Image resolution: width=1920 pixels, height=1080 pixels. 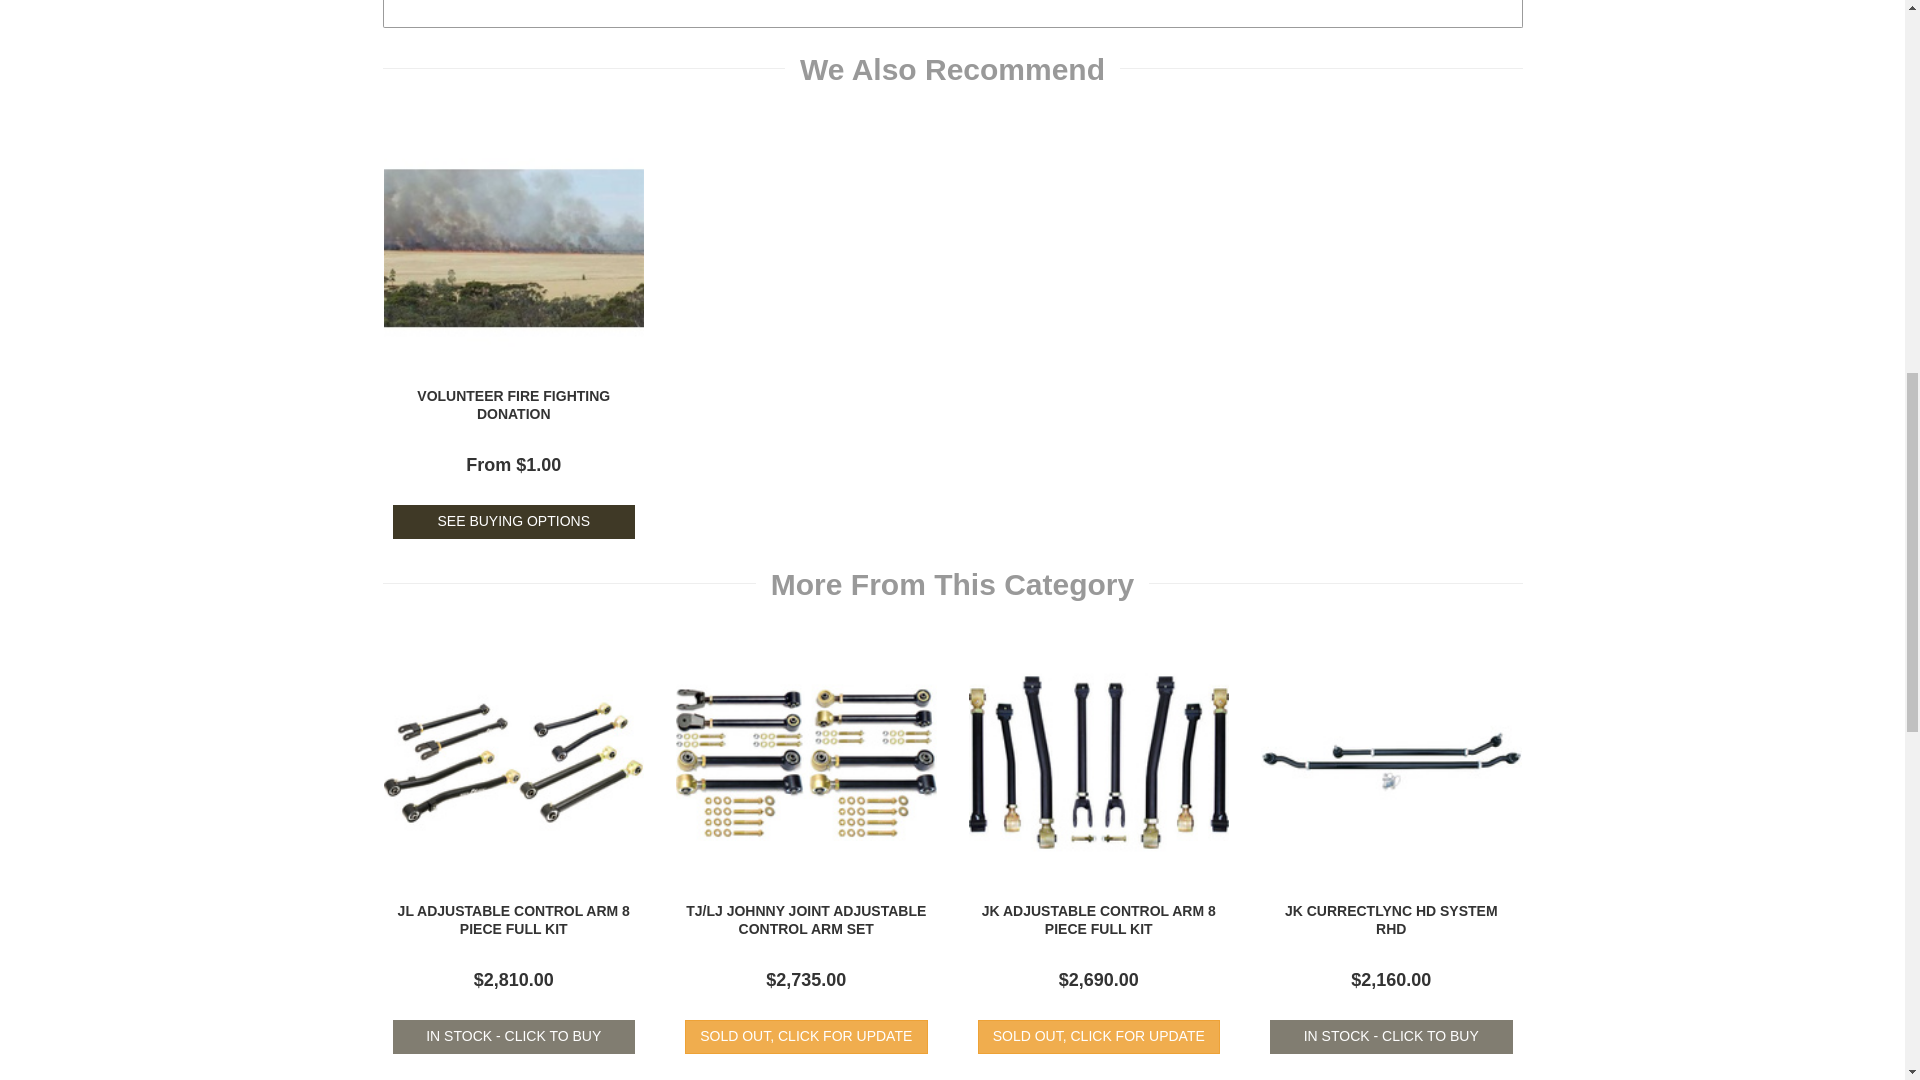 What do you see at coordinates (513, 404) in the screenshot?
I see `Volunteer Fire Fighting Donation` at bounding box center [513, 404].